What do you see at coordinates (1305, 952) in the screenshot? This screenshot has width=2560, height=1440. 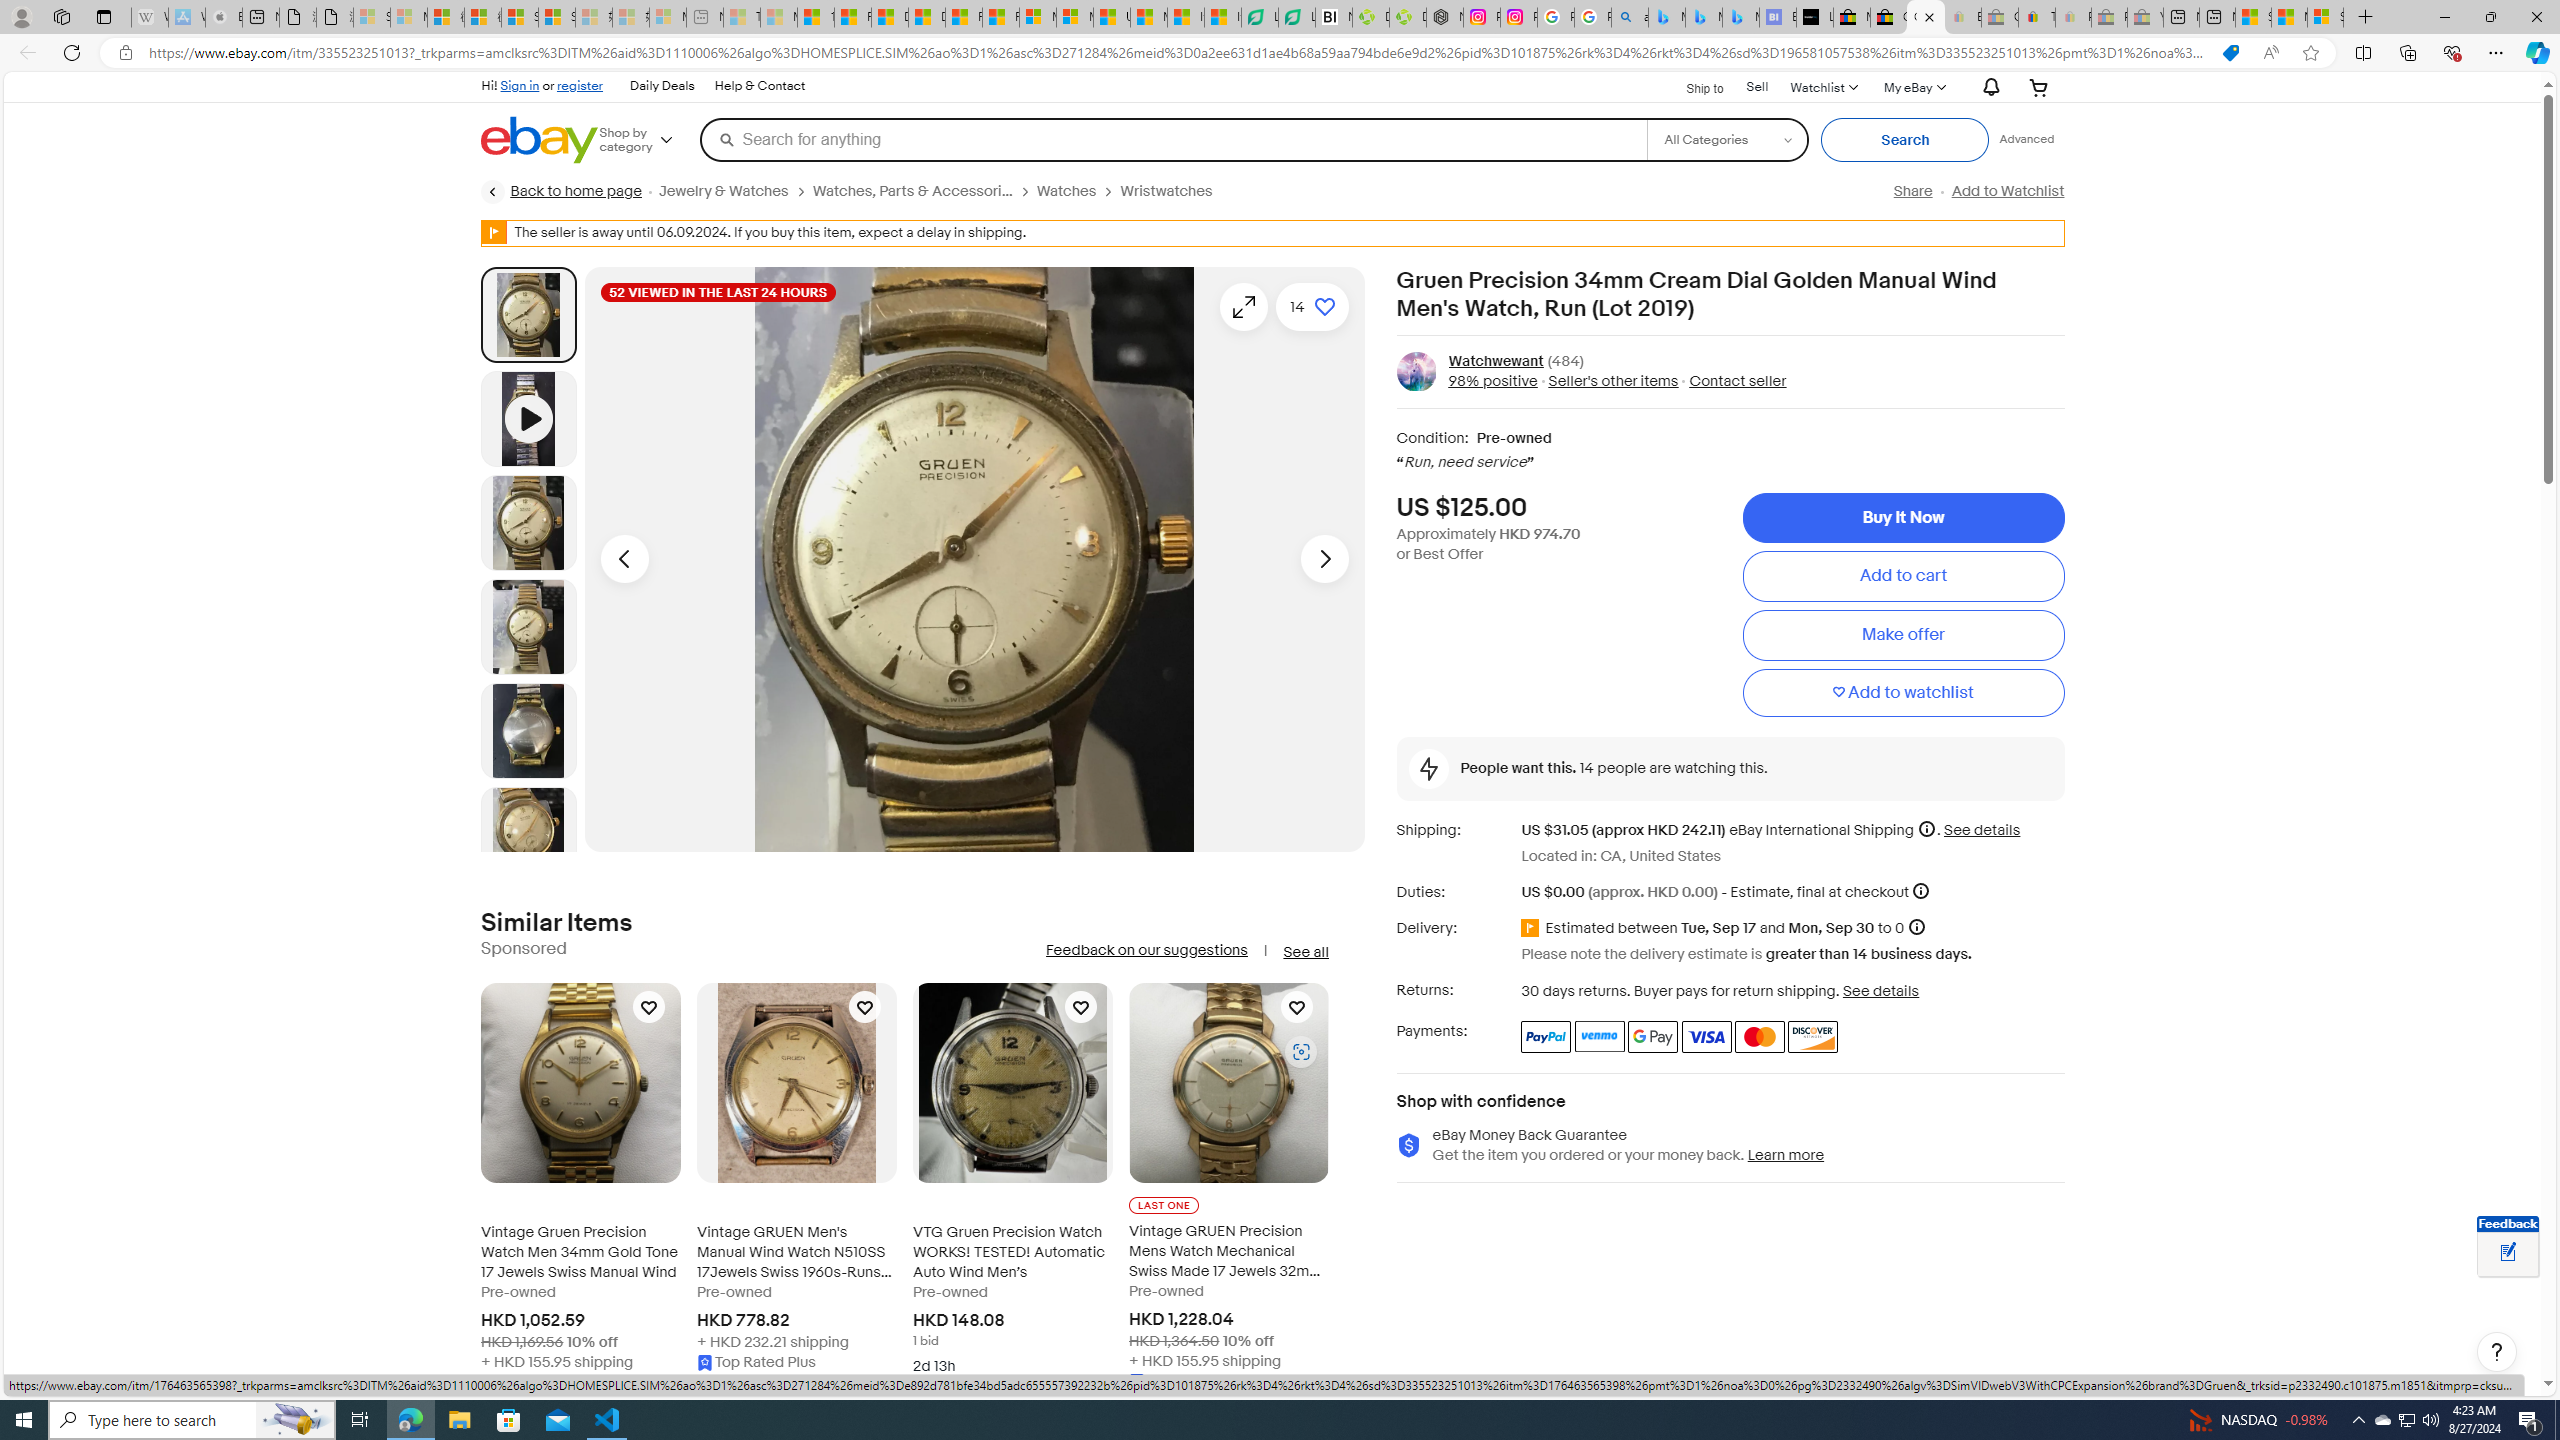 I see `See all` at bounding box center [1305, 952].